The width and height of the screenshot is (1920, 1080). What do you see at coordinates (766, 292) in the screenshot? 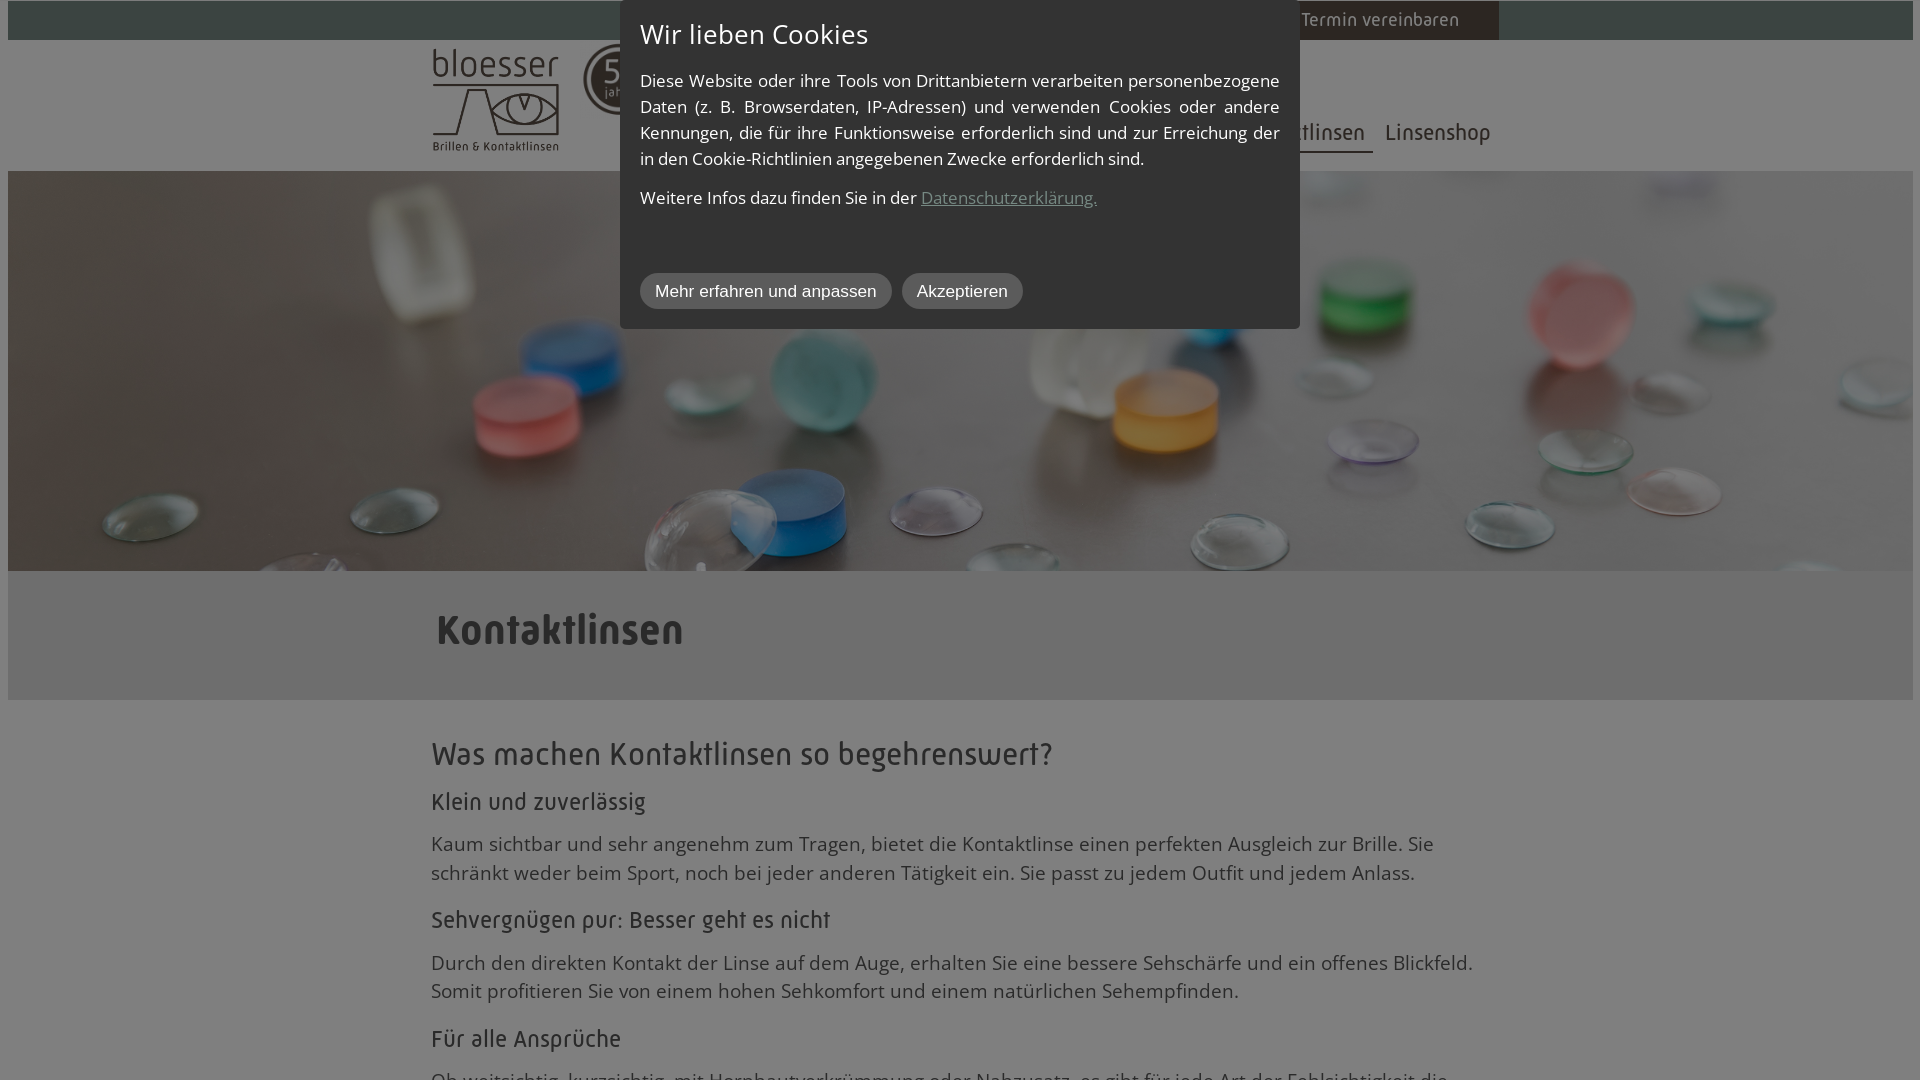
I see `Mehr erfahren und anpassen` at bounding box center [766, 292].